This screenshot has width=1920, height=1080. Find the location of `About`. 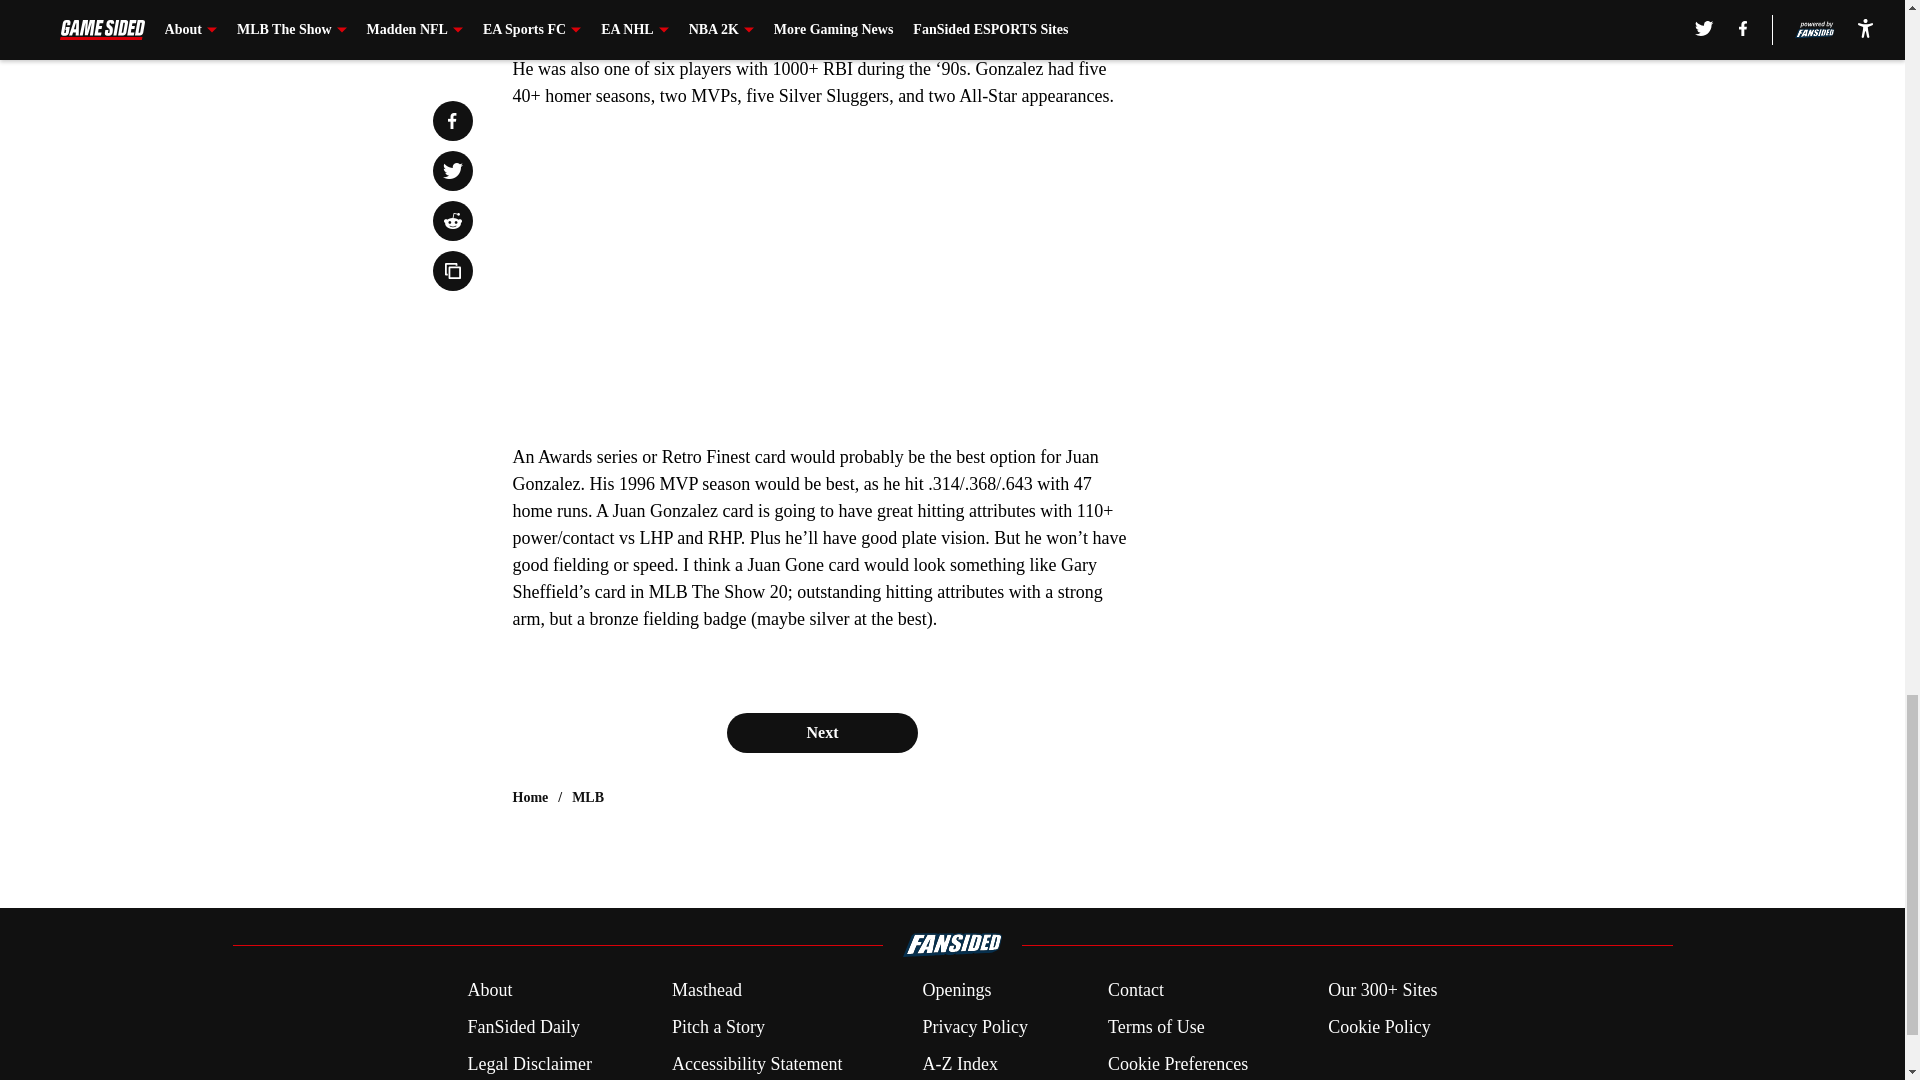

About is located at coordinates (489, 990).